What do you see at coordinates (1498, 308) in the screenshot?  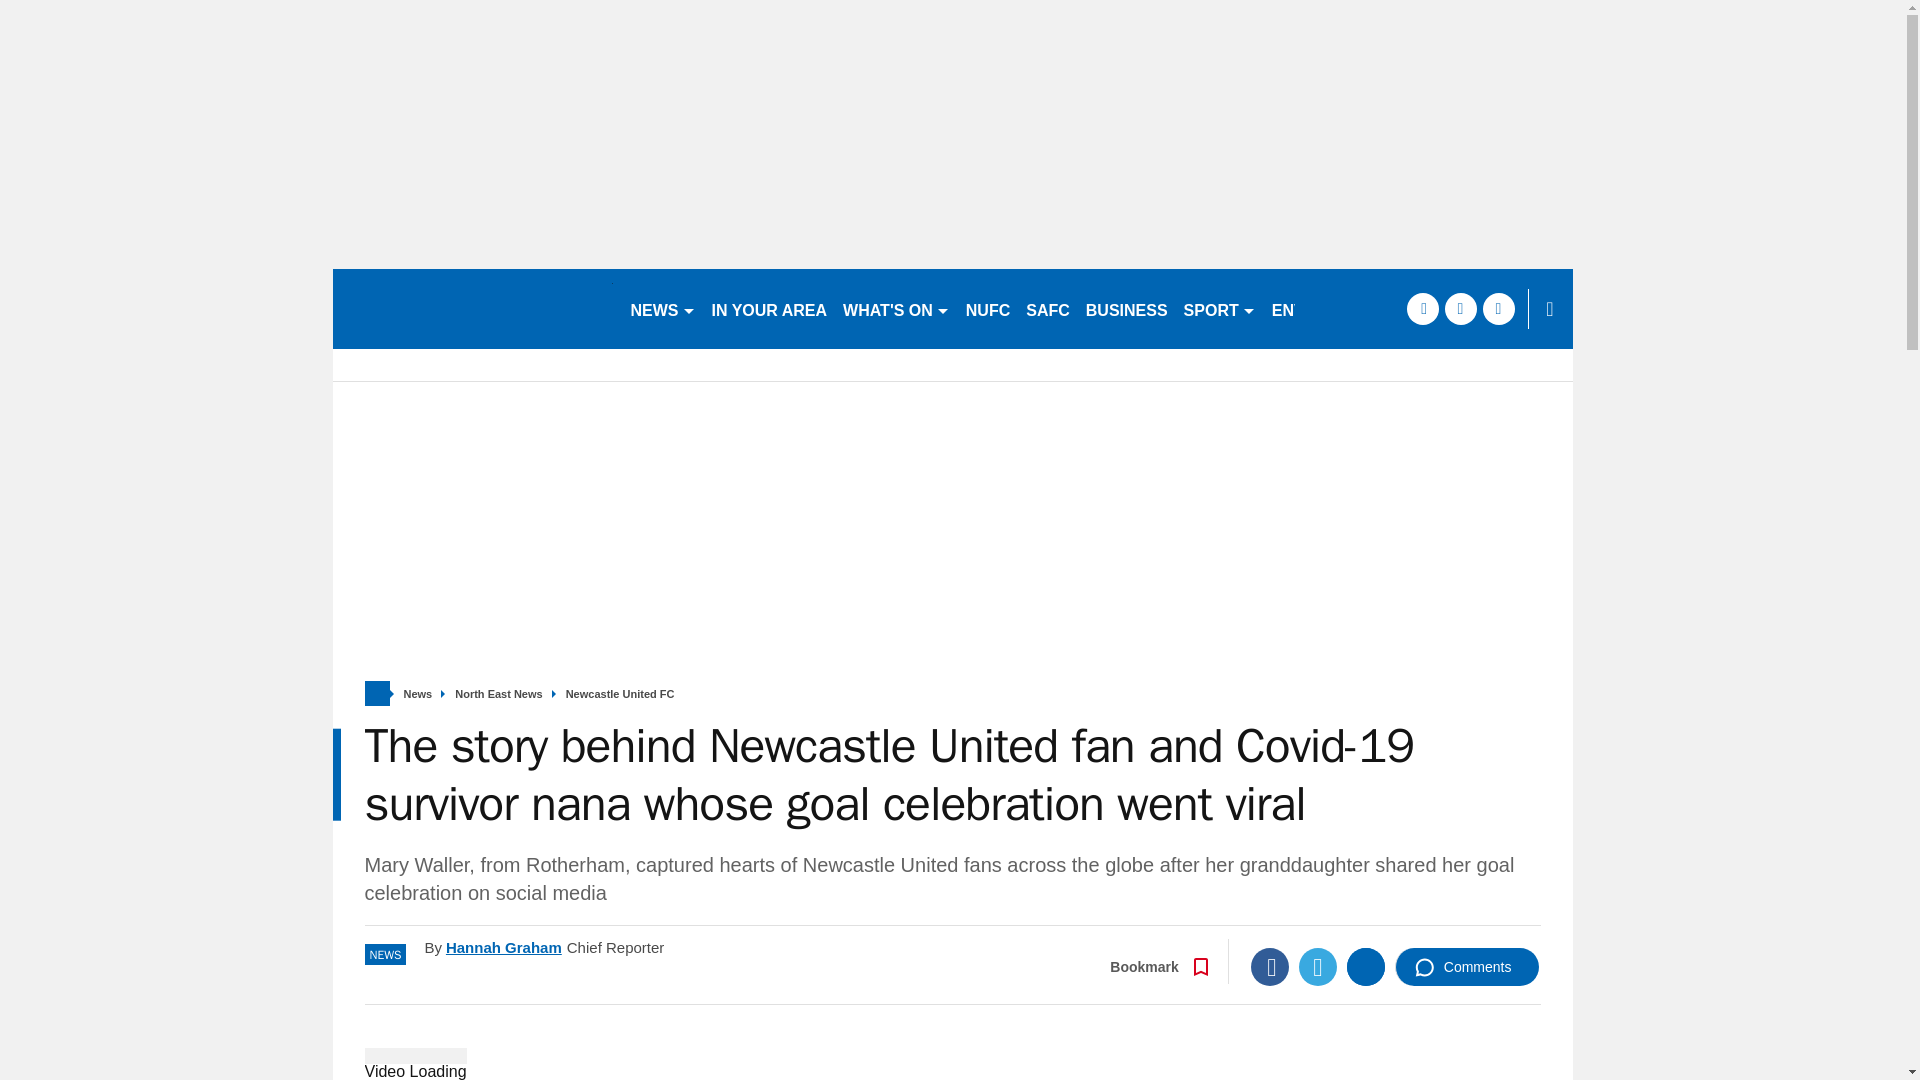 I see `instagram` at bounding box center [1498, 308].